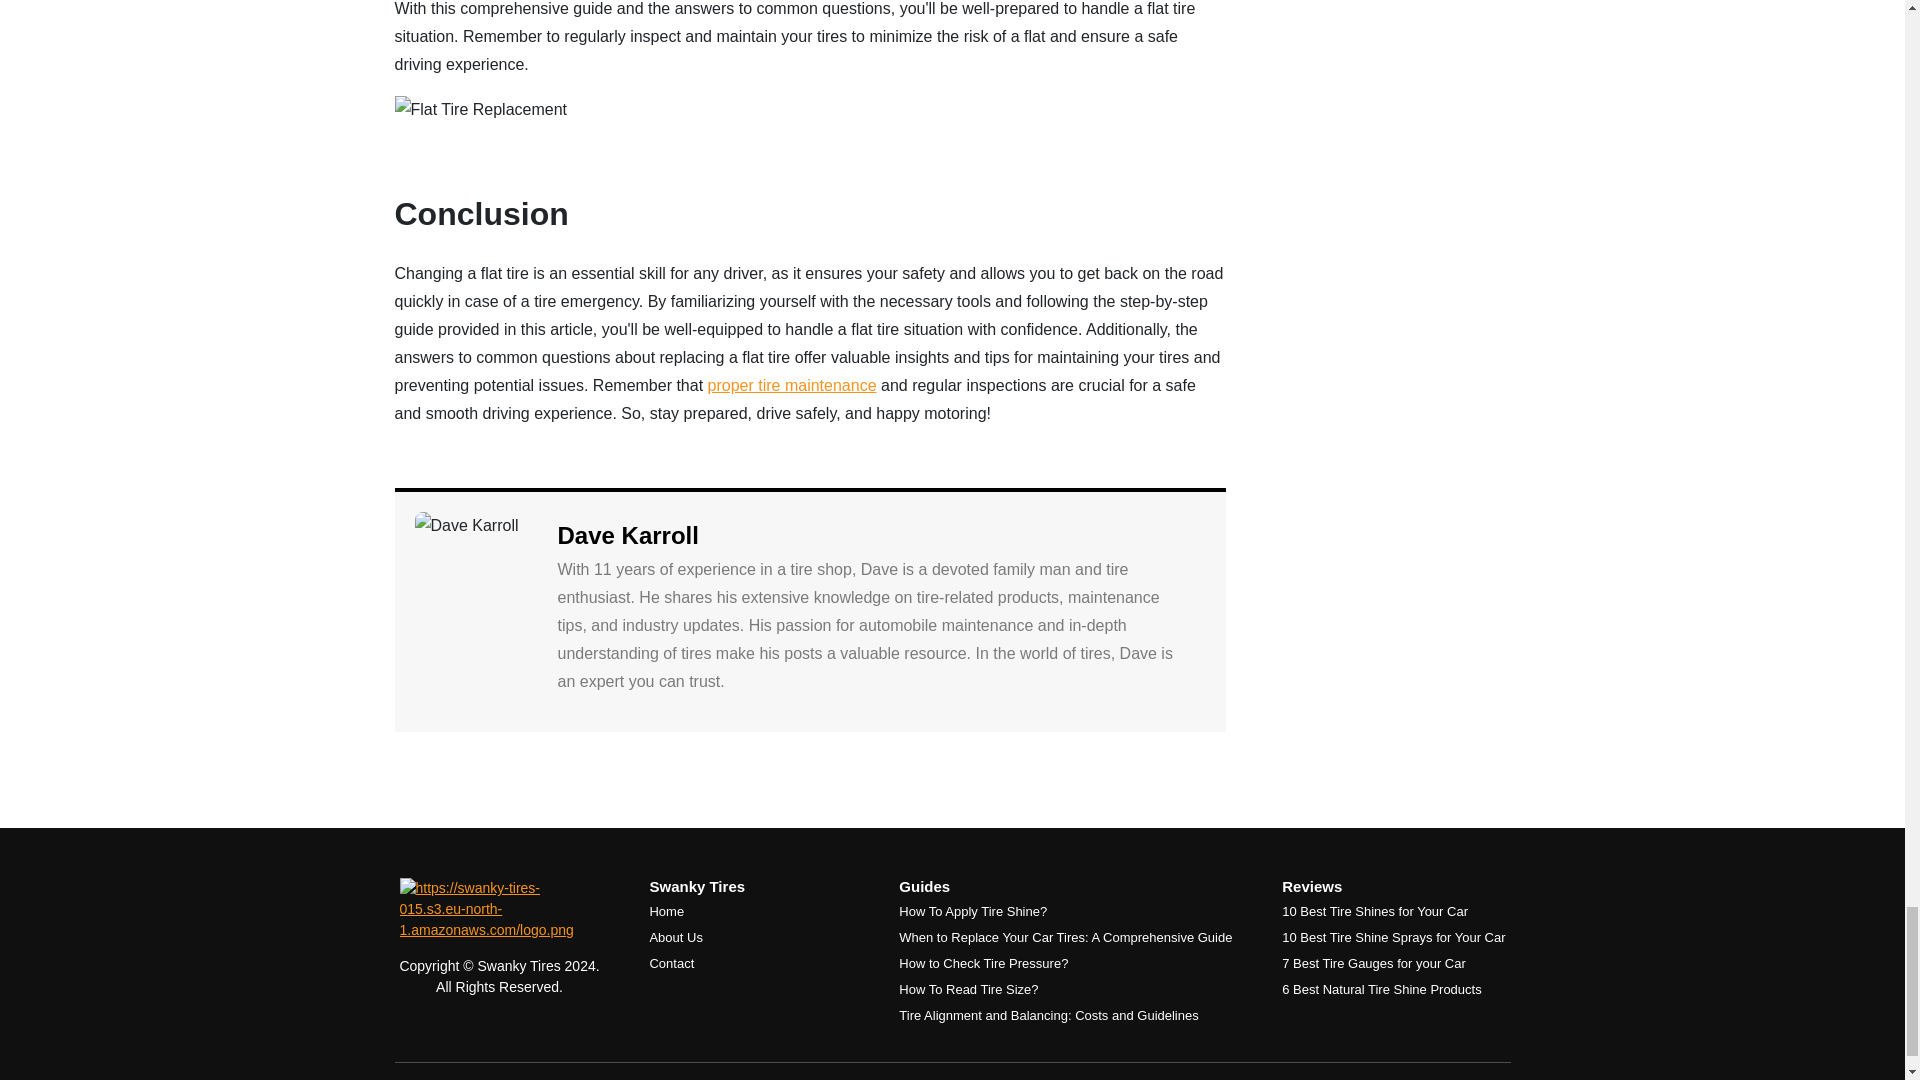 The image size is (1920, 1080). I want to click on How to Check Tire Pressure?, so click(982, 962).